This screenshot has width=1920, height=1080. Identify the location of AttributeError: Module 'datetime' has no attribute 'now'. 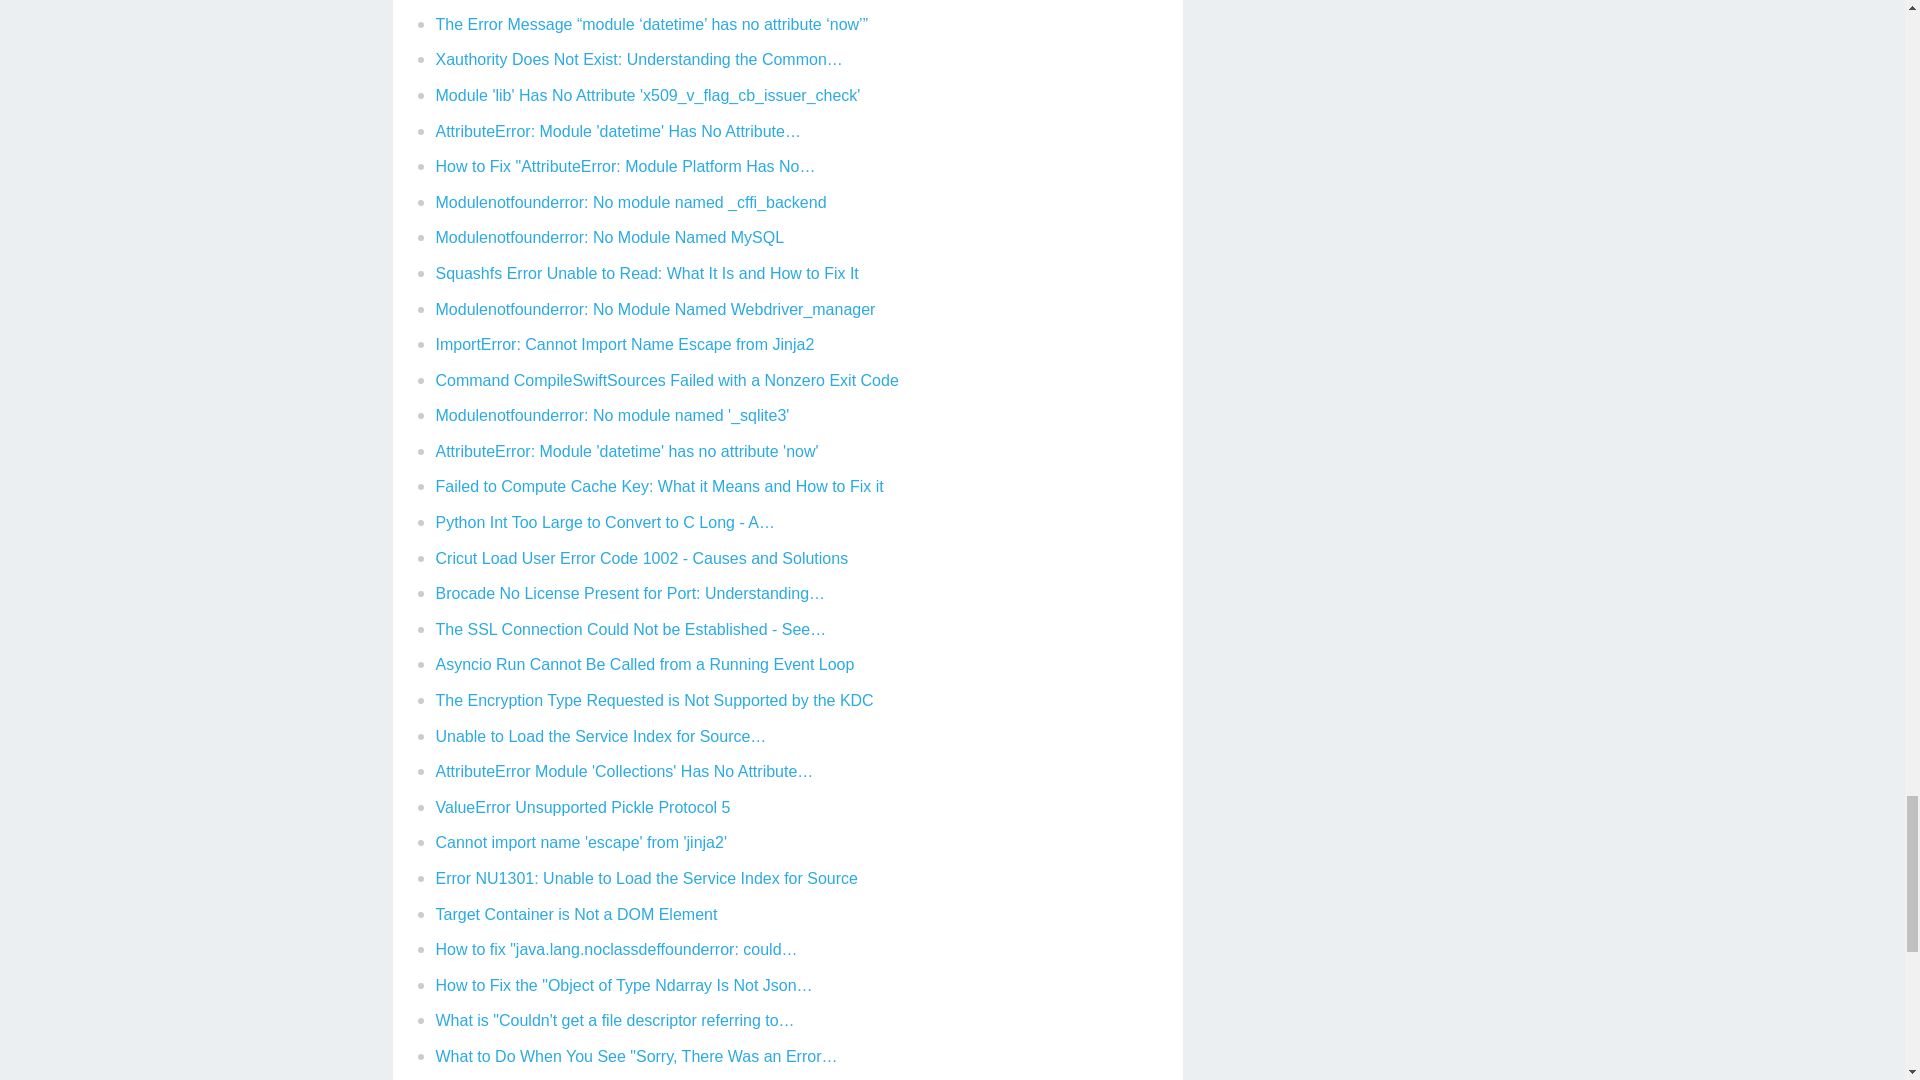
(627, 451).